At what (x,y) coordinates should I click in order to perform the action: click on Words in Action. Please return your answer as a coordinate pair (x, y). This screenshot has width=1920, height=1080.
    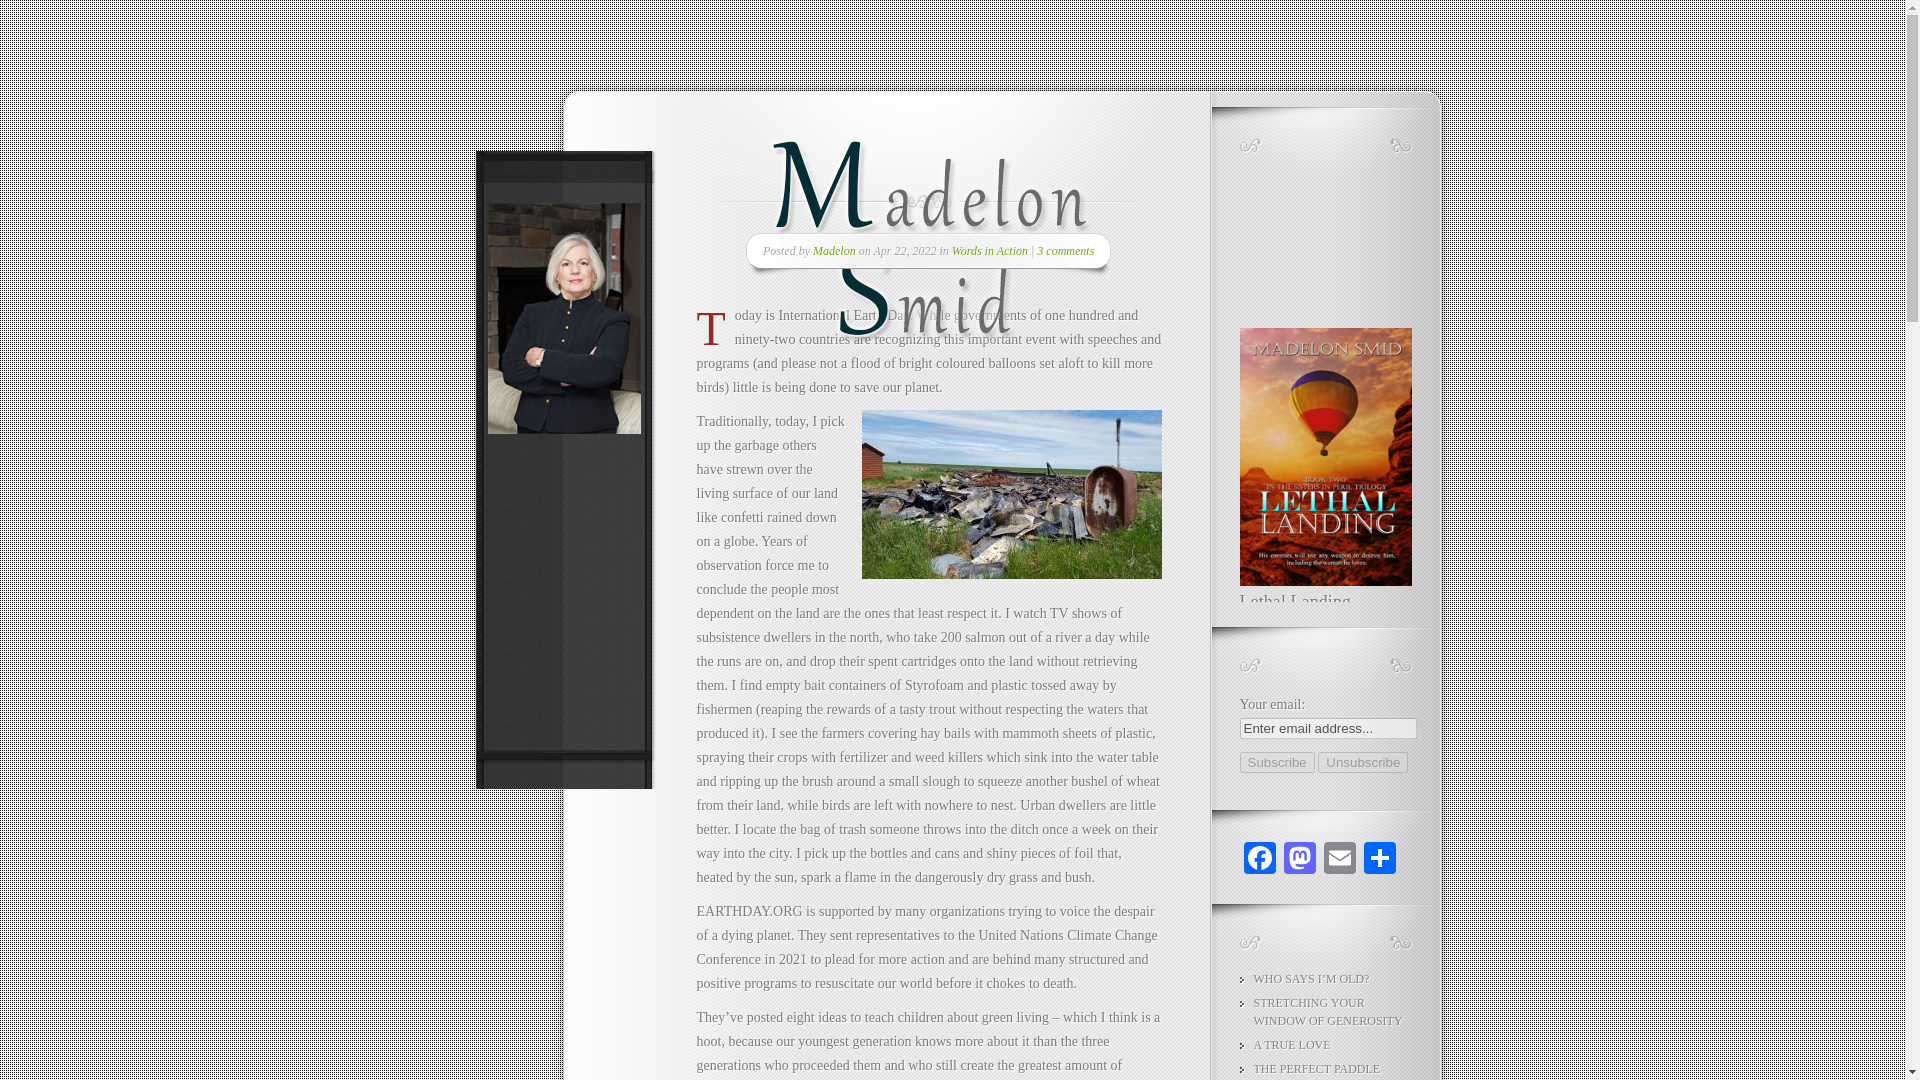
    Looking at the image, I should click on (990, 251).